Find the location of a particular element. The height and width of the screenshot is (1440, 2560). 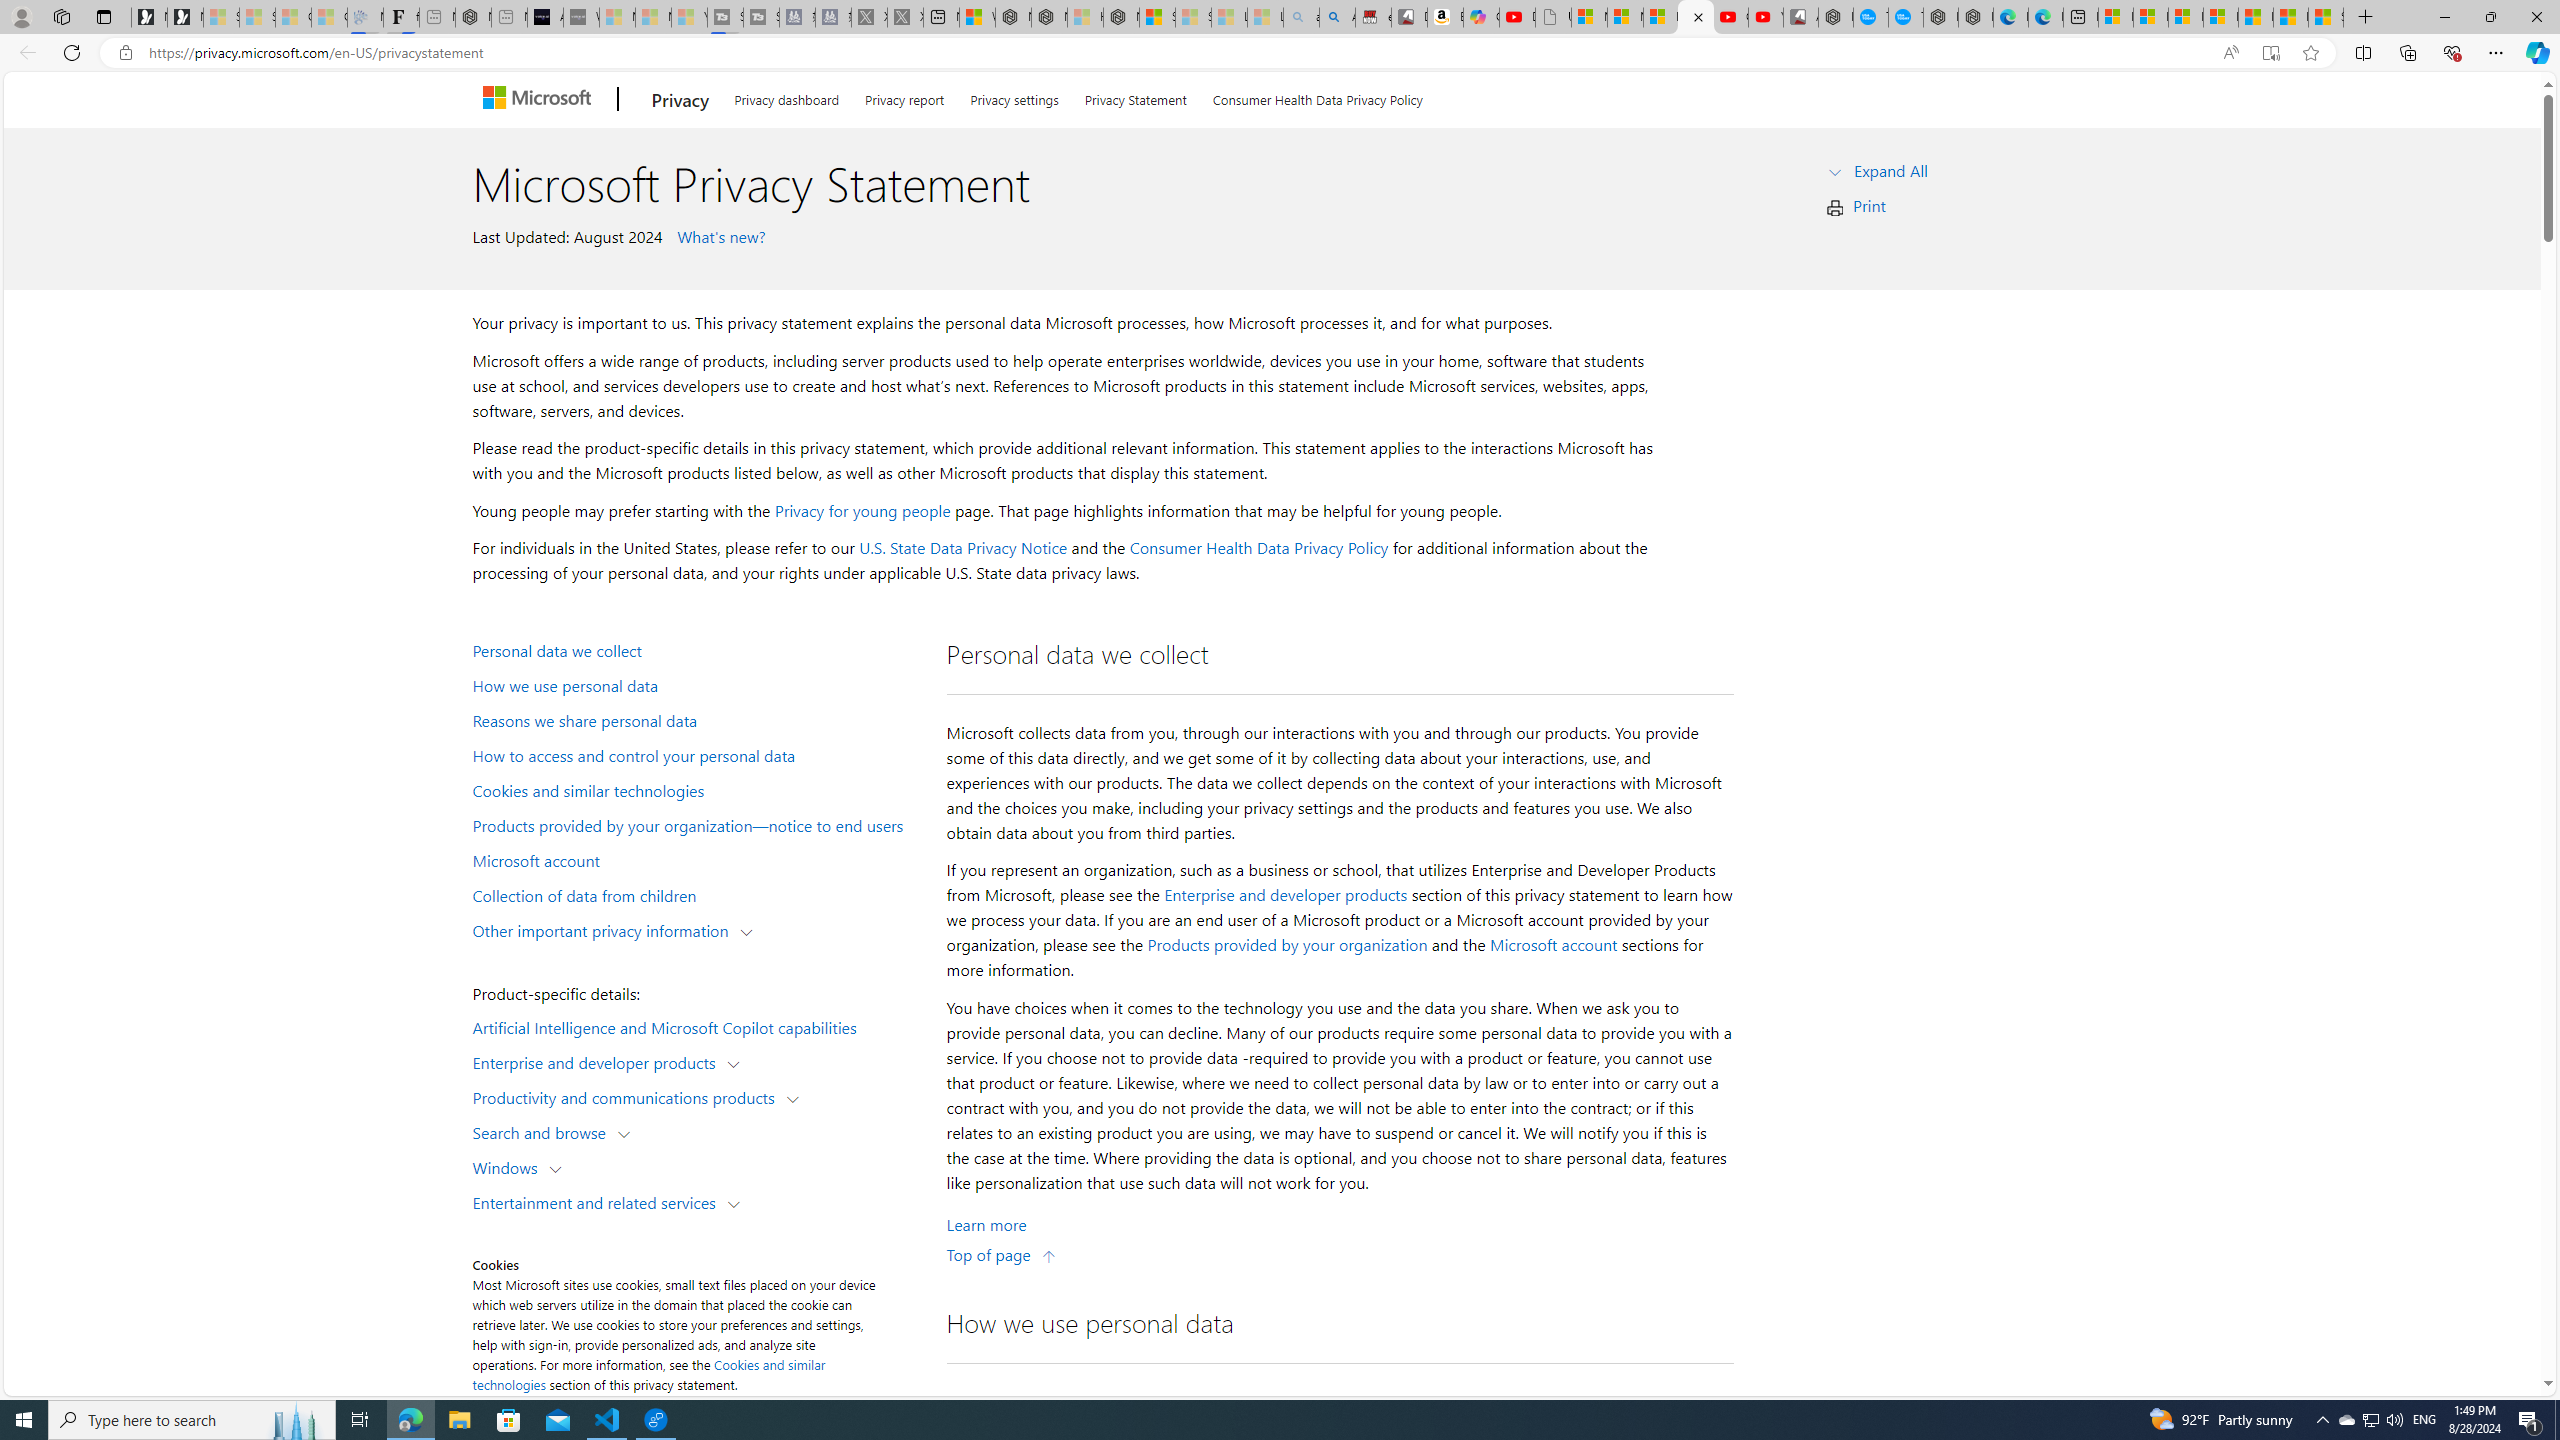

Cookies and similar technologies is located at coordinates (648, 1374).